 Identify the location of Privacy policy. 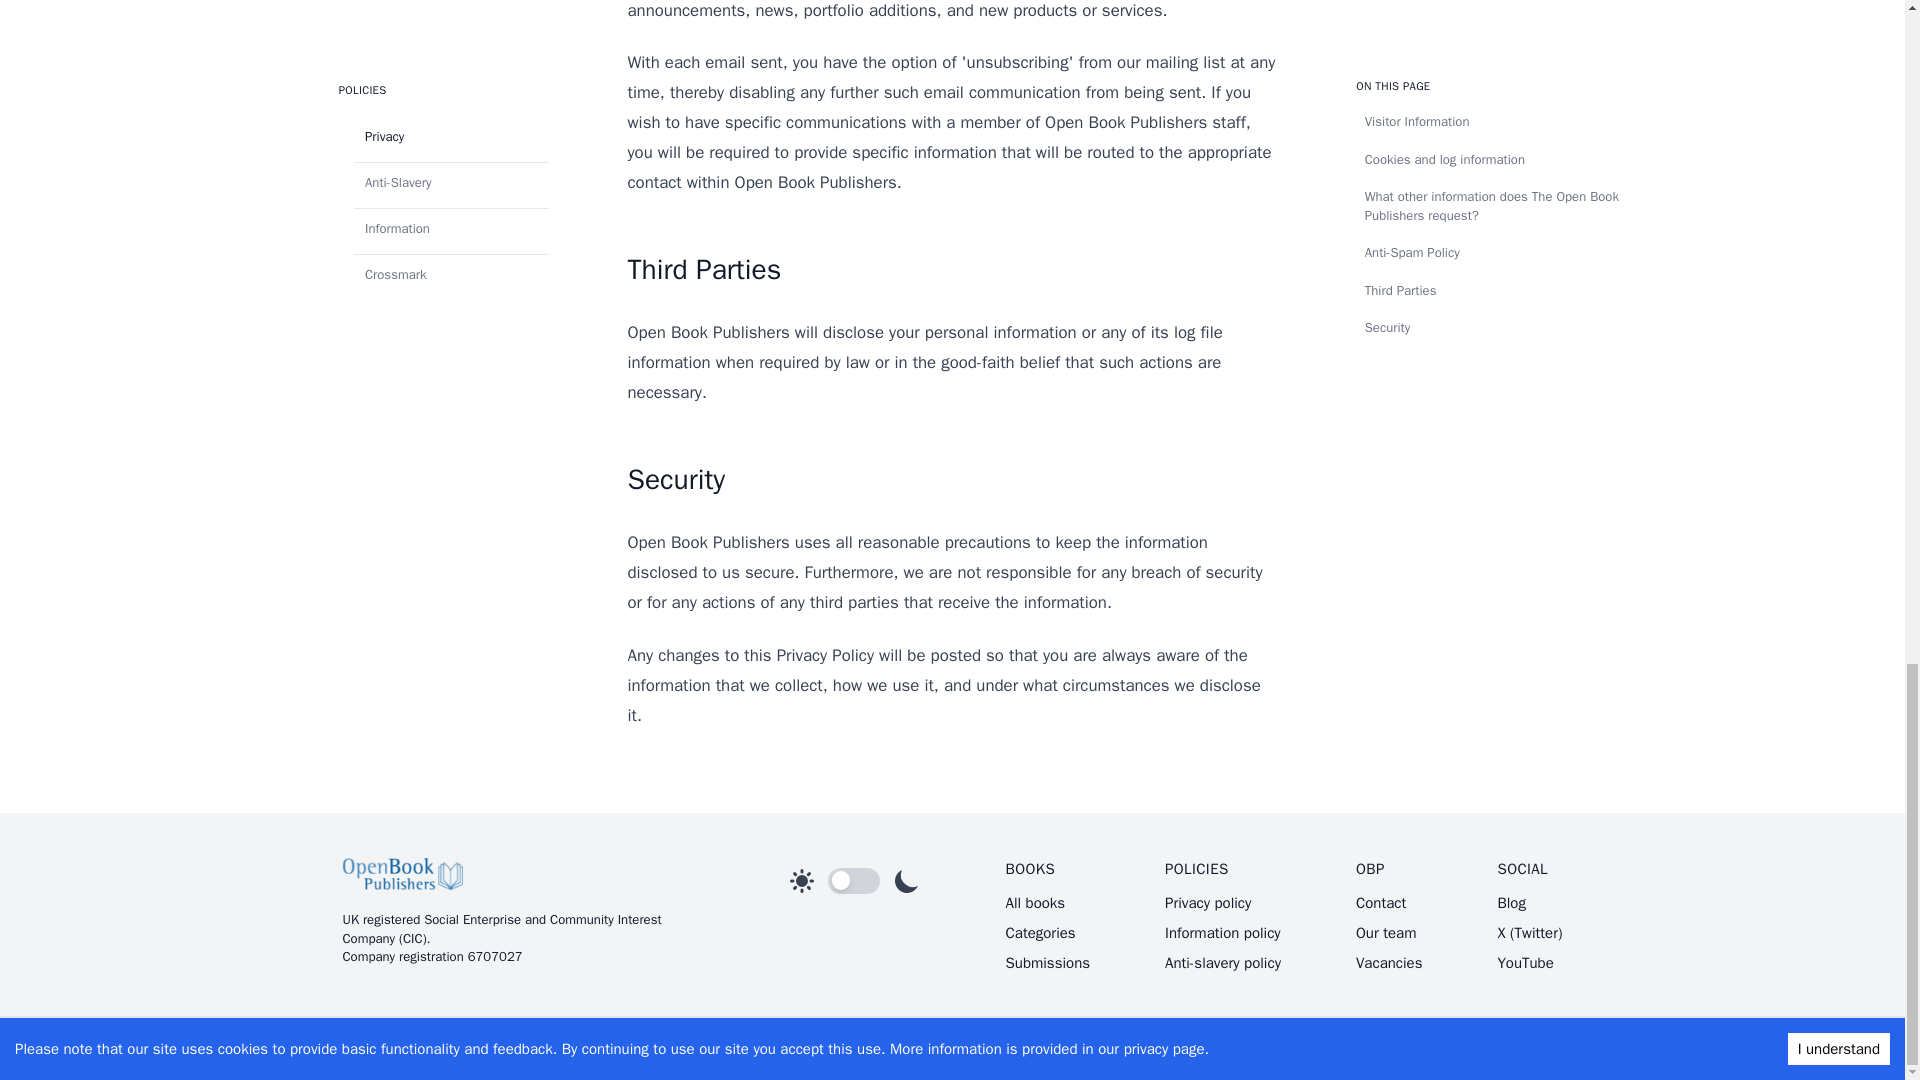
(1208, 902).